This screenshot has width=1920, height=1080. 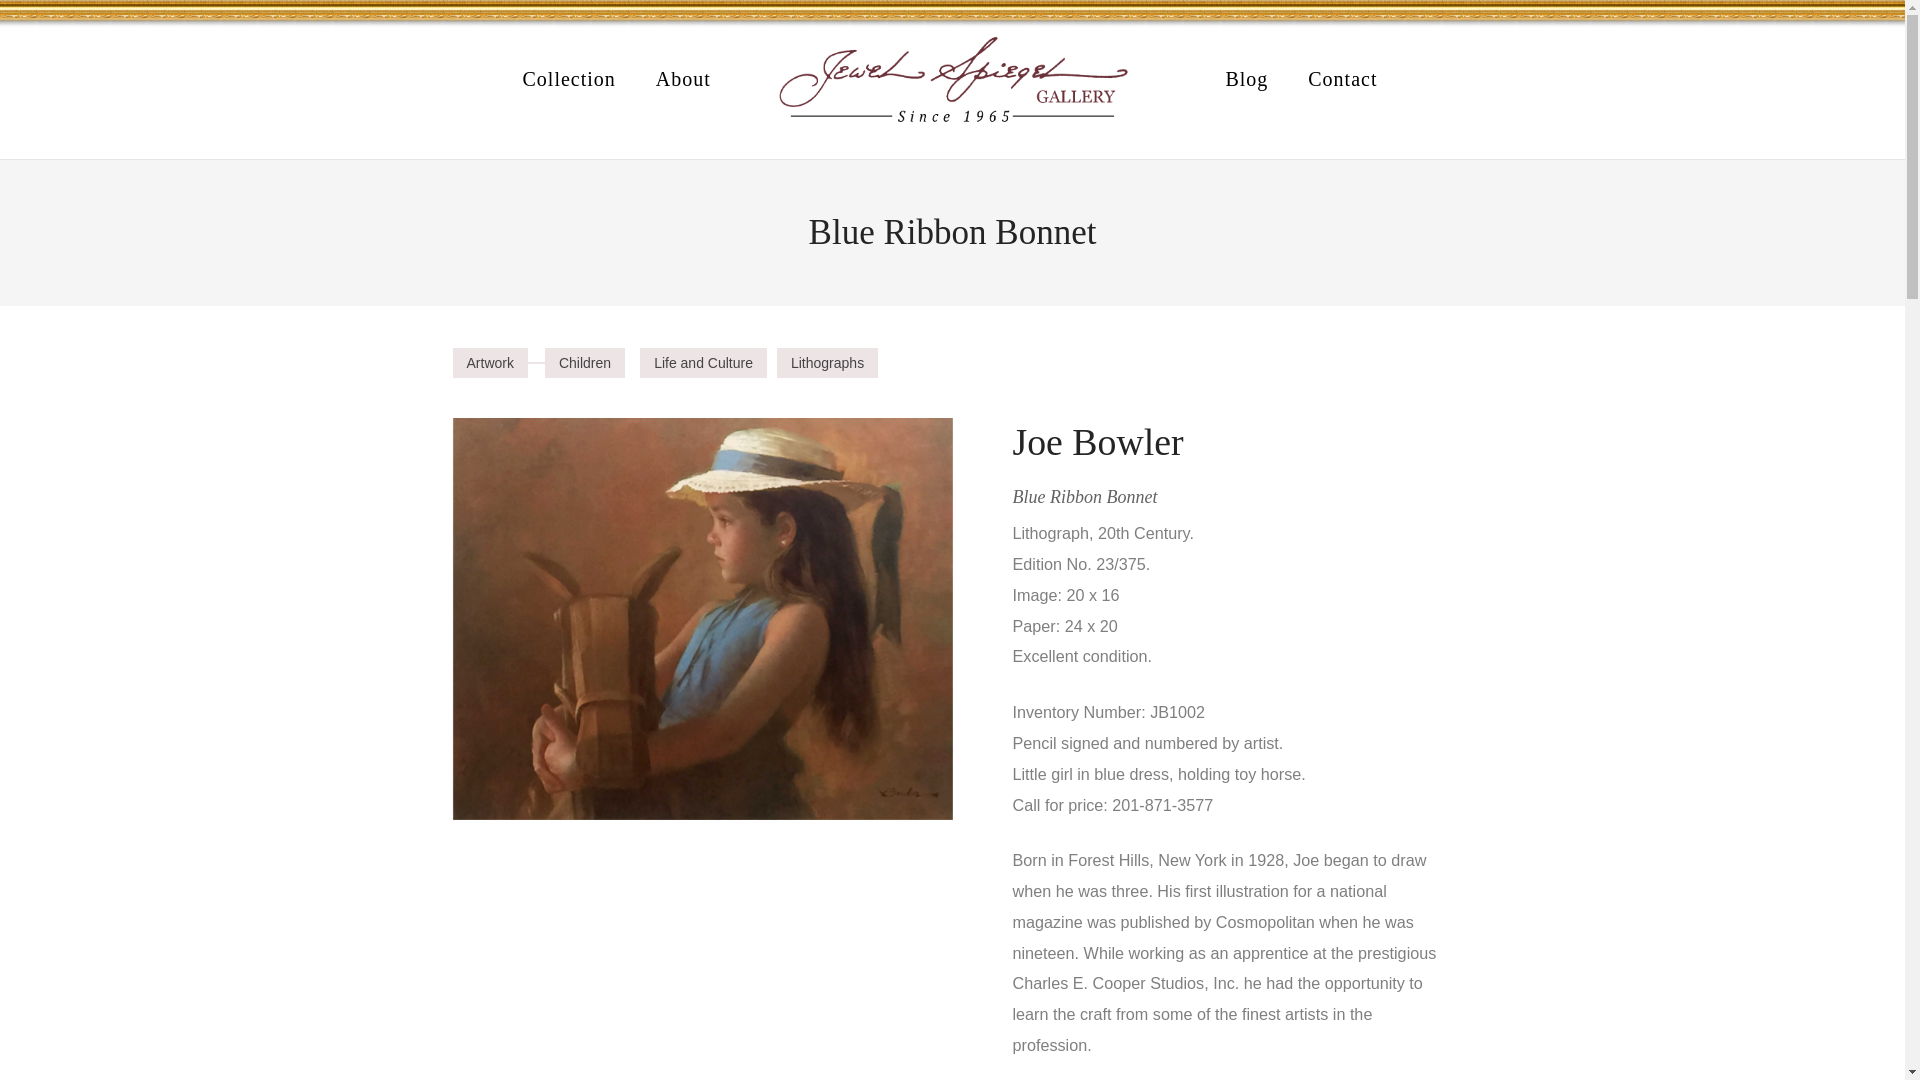 What do you see at coordinates (585, 362) in the screenshot?
I see `Children` at bounding box center [585, 362].